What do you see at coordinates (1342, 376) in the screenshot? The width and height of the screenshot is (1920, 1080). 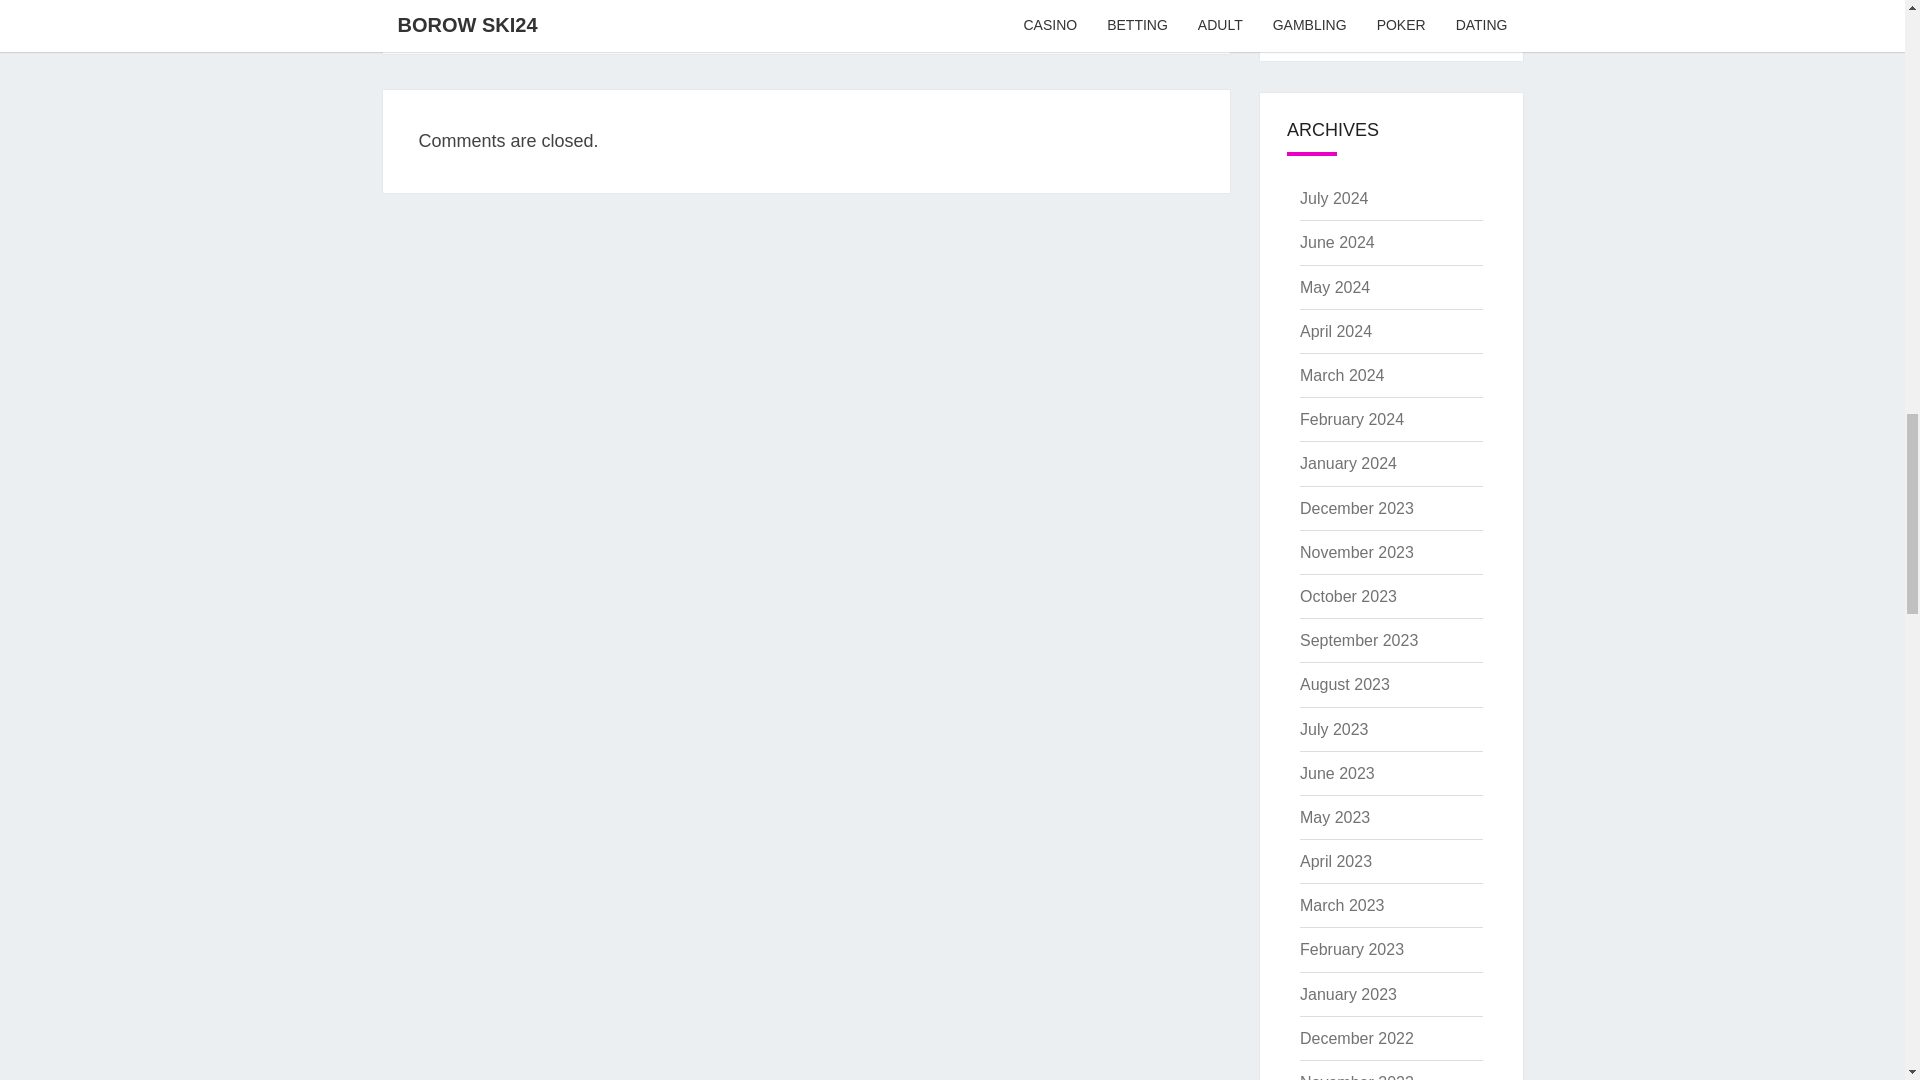 I see `March 2024` at bounding box center [1342, 376].